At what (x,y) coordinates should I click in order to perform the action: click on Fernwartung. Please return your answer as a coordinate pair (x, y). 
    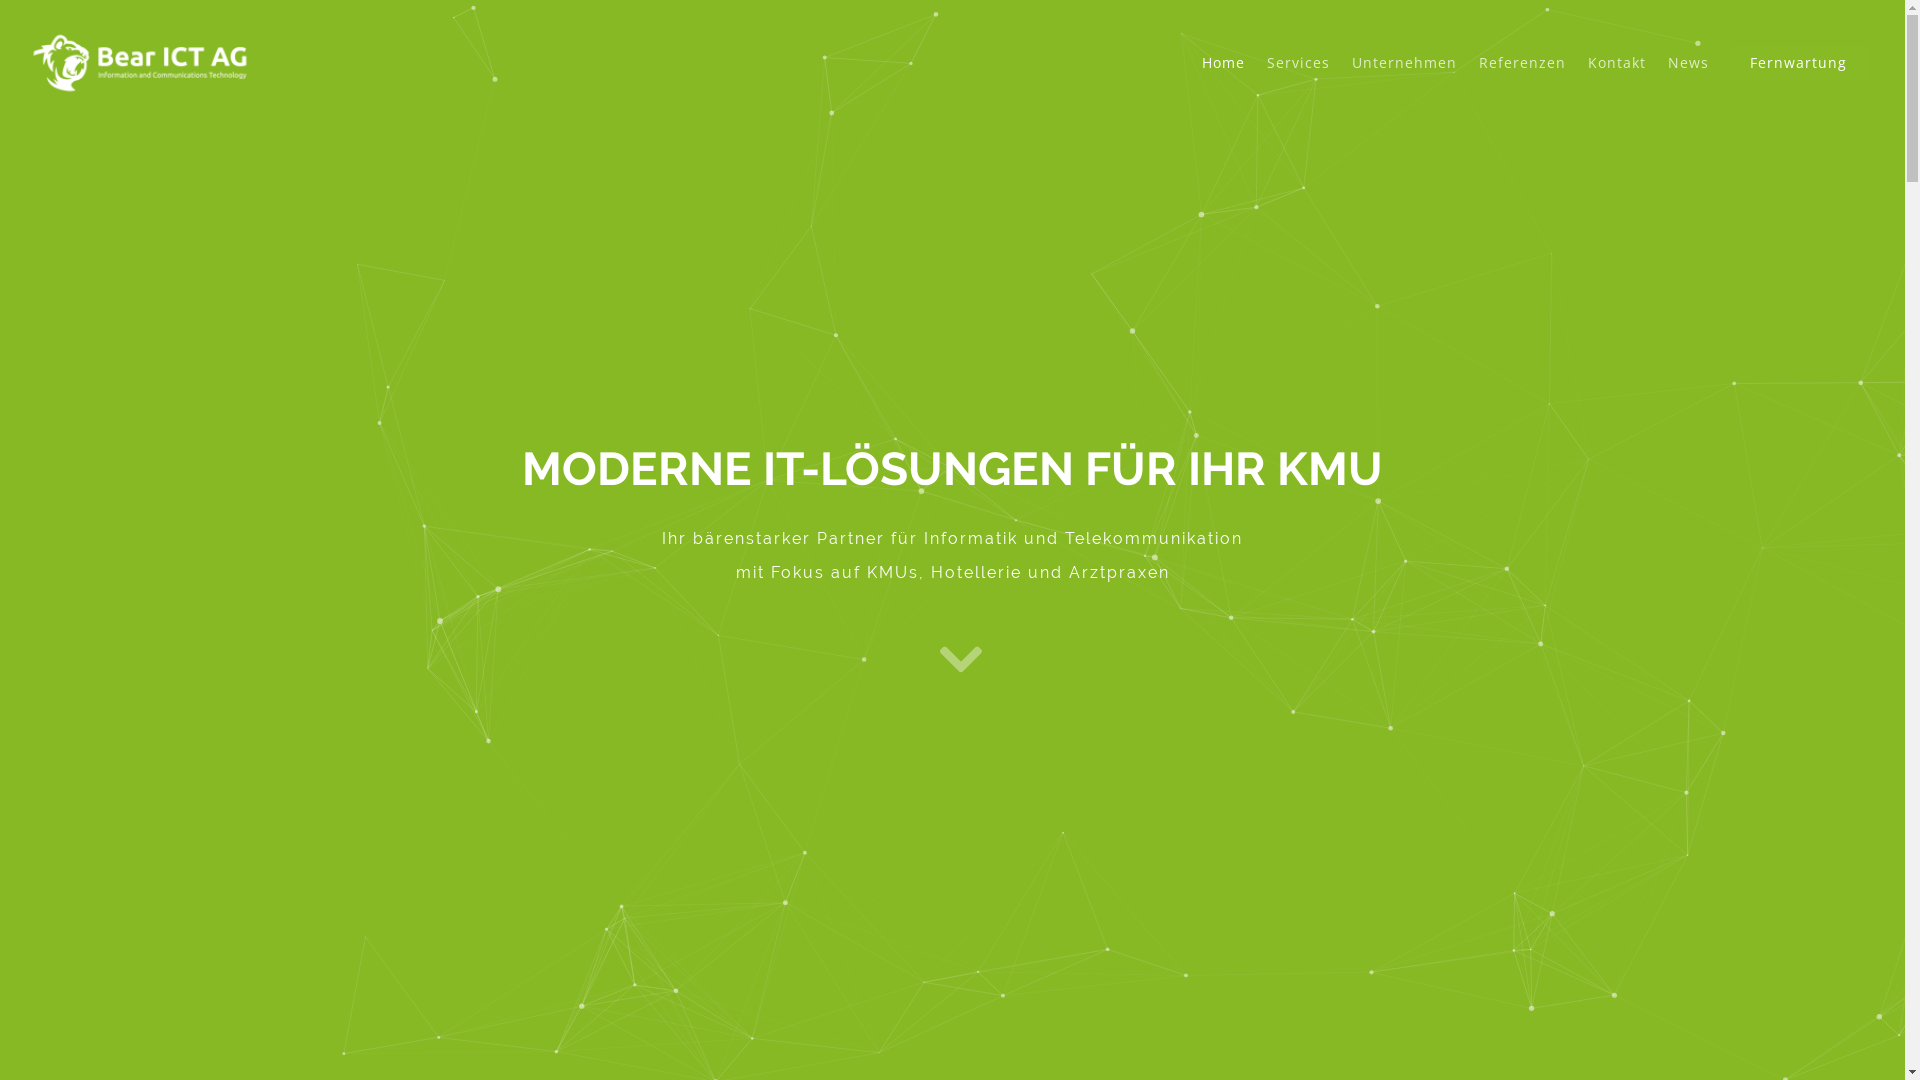
    Looking at the image, I should click on (1798, 77).